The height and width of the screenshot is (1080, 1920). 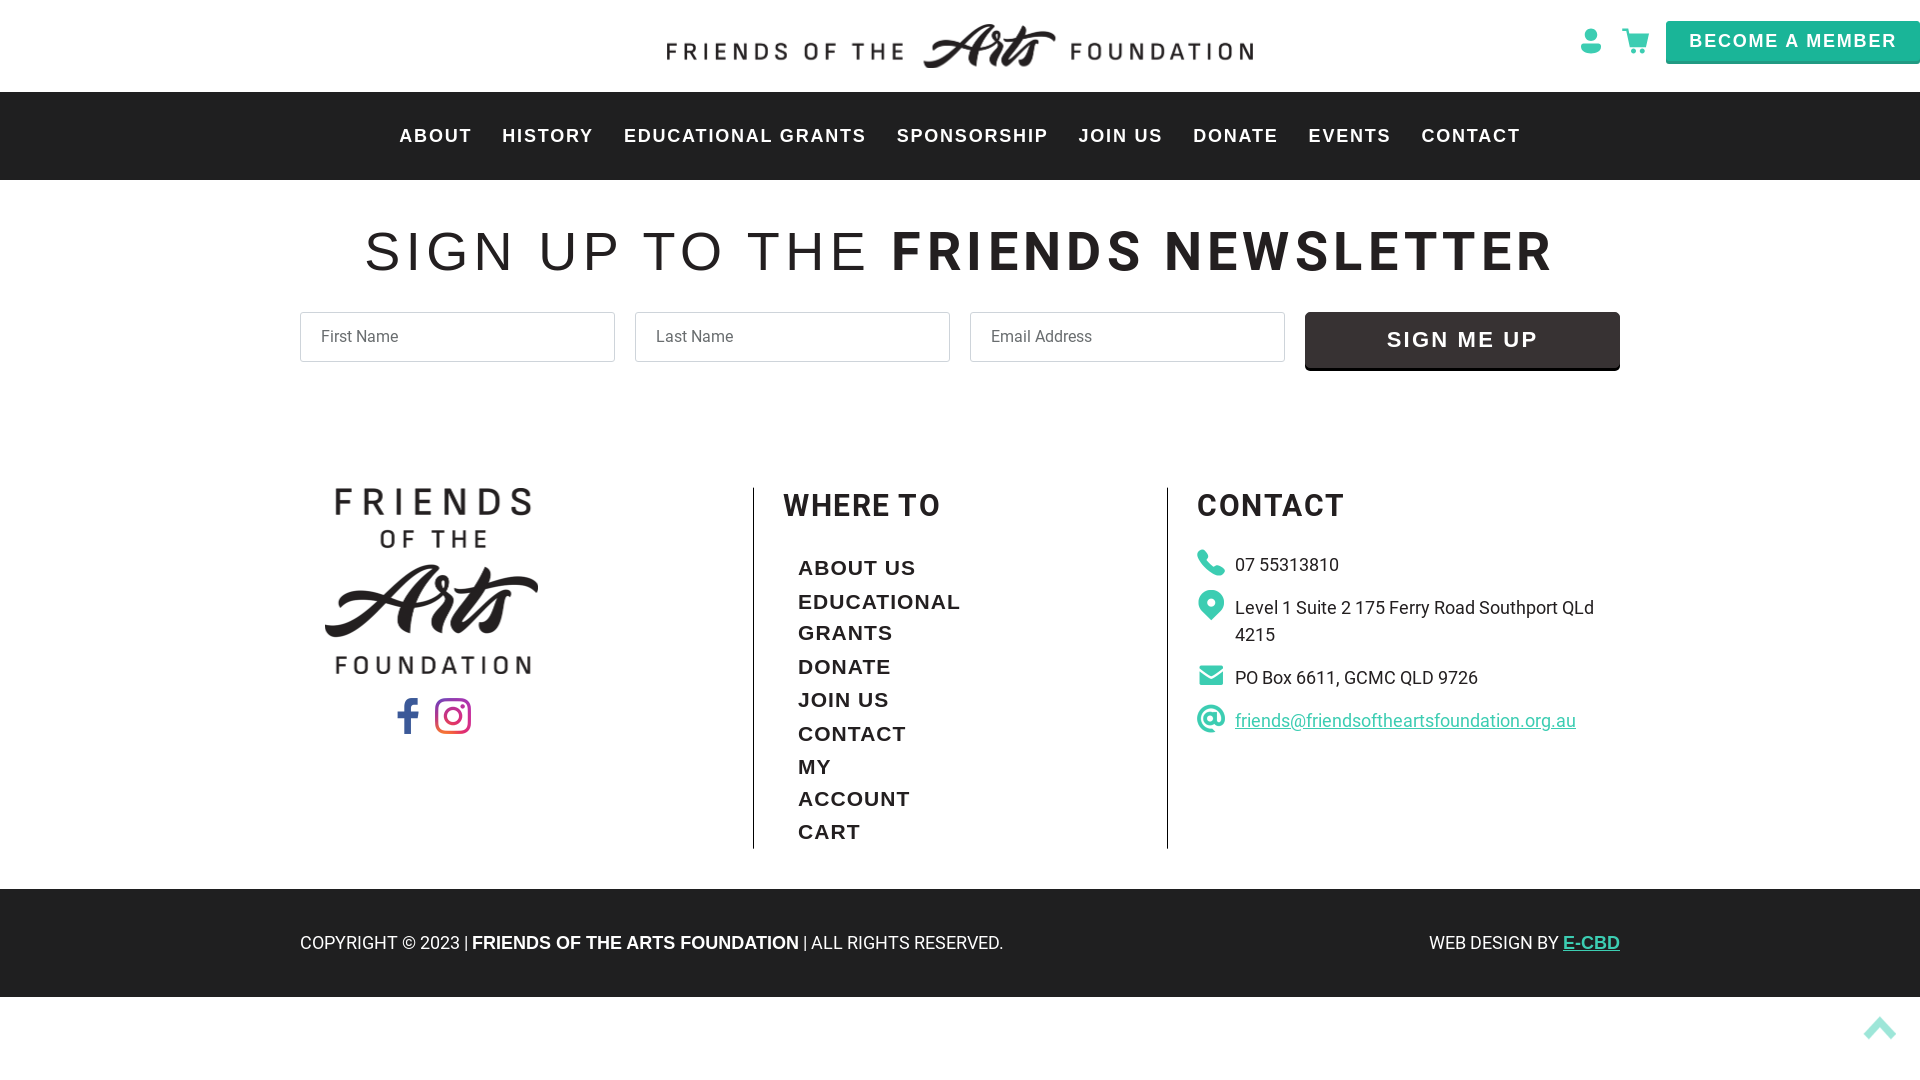 I want to click on friends@friendsoftheartsfoundation.org.au, so click(x=1406, y=720).